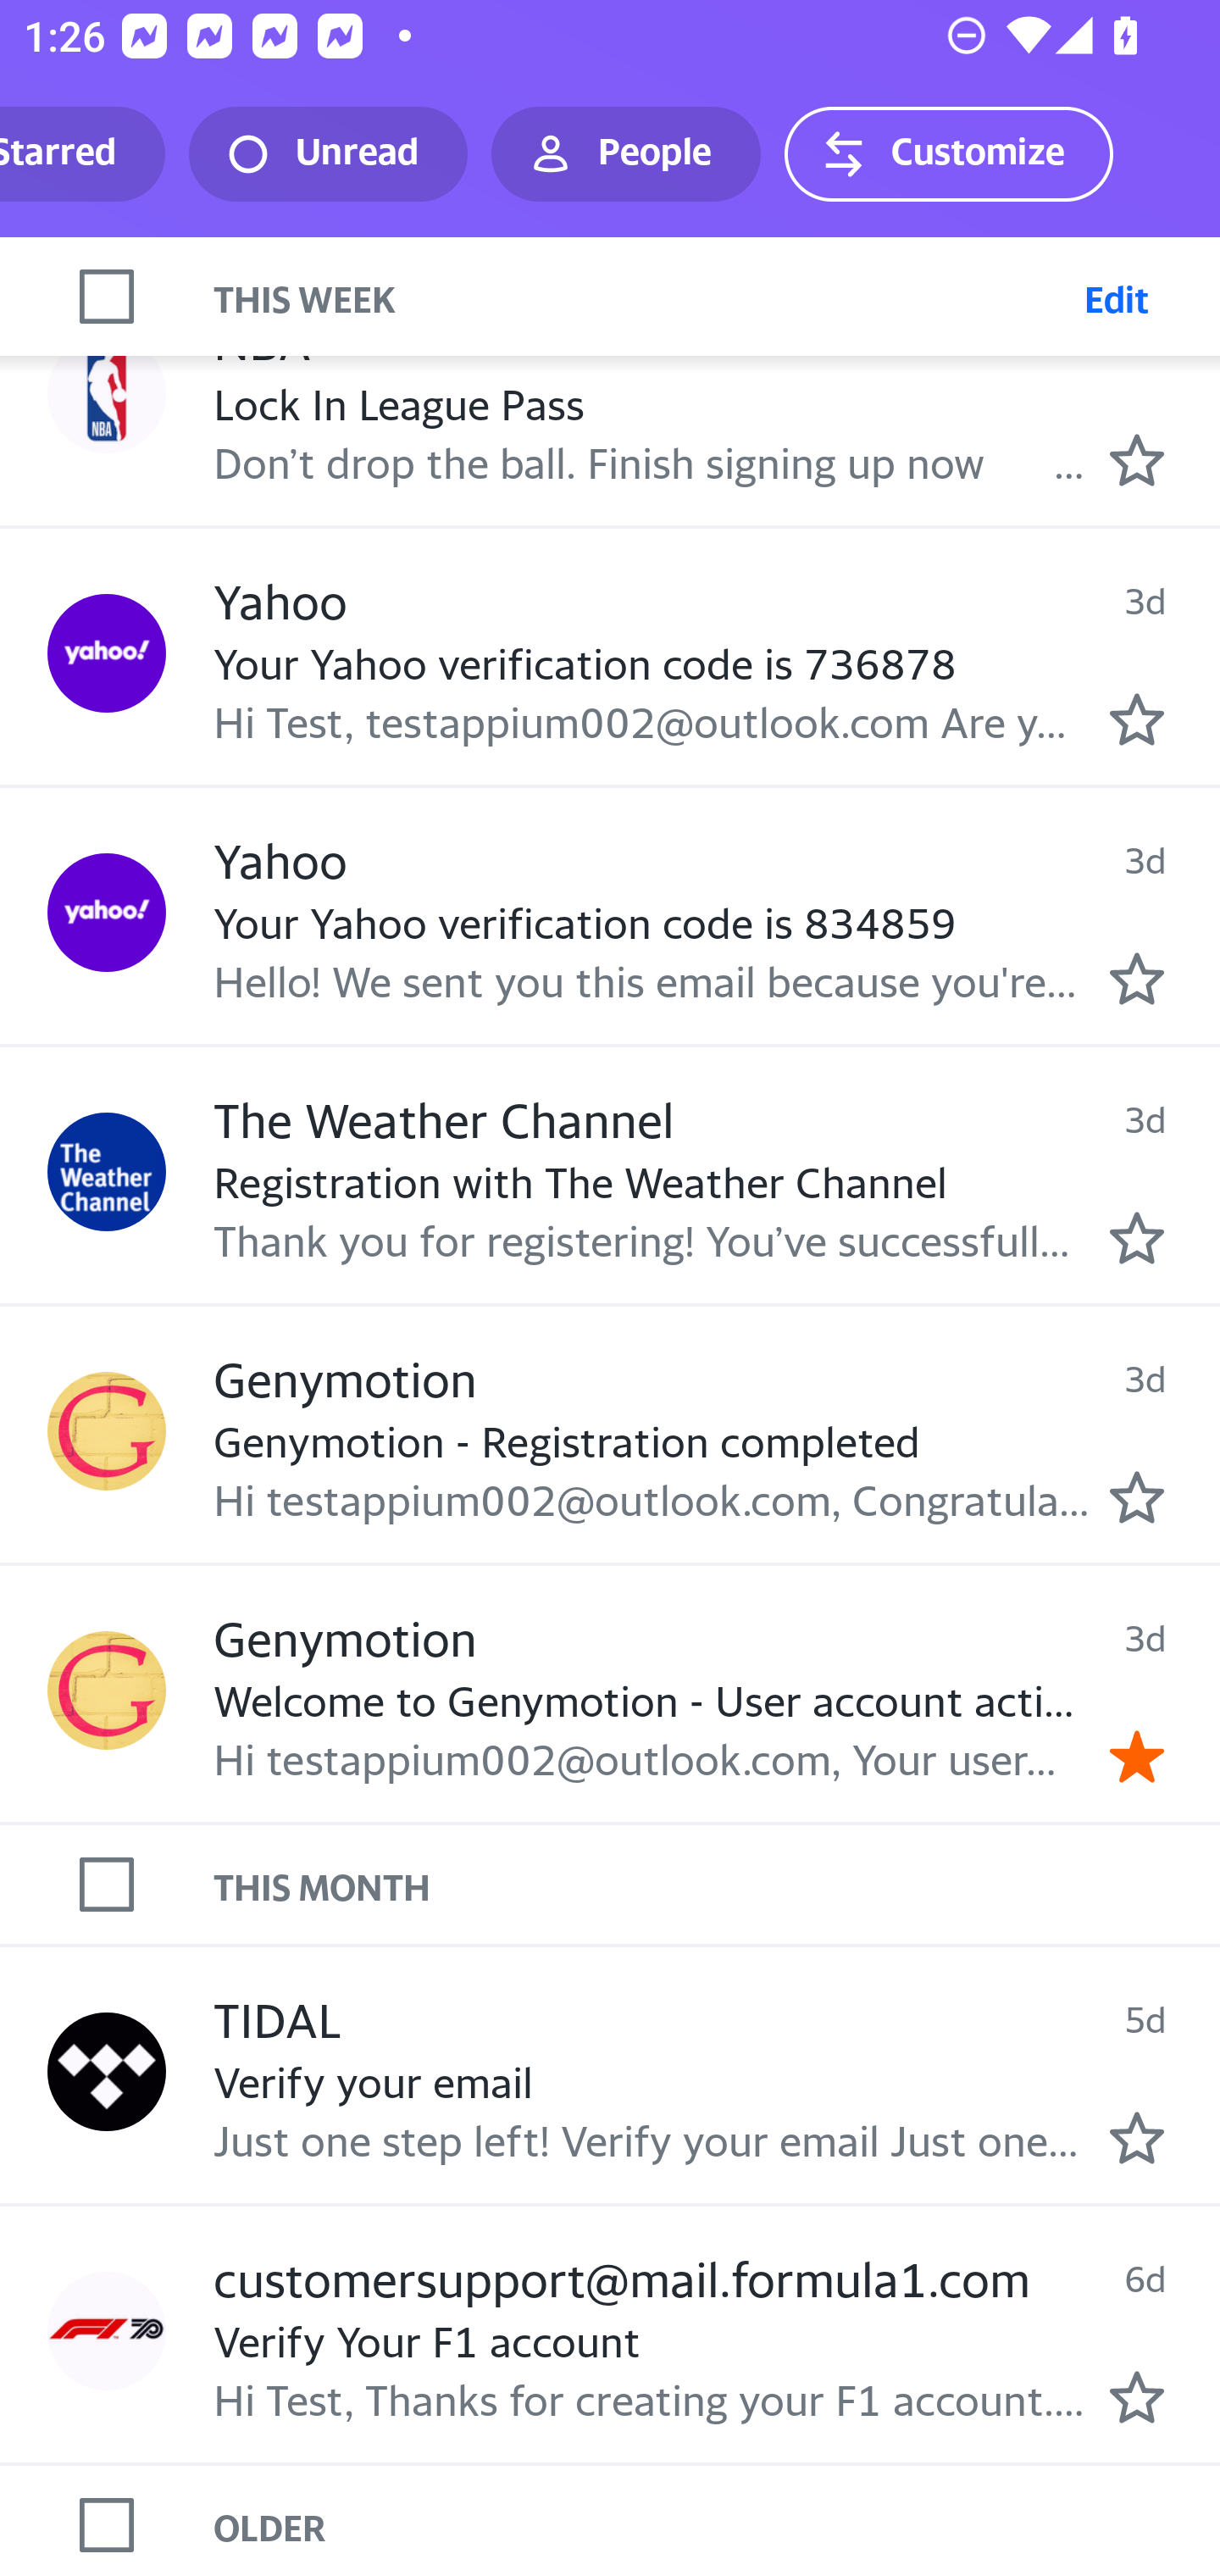  I want to click on Profile
TIDAL, so click(107, 2071).